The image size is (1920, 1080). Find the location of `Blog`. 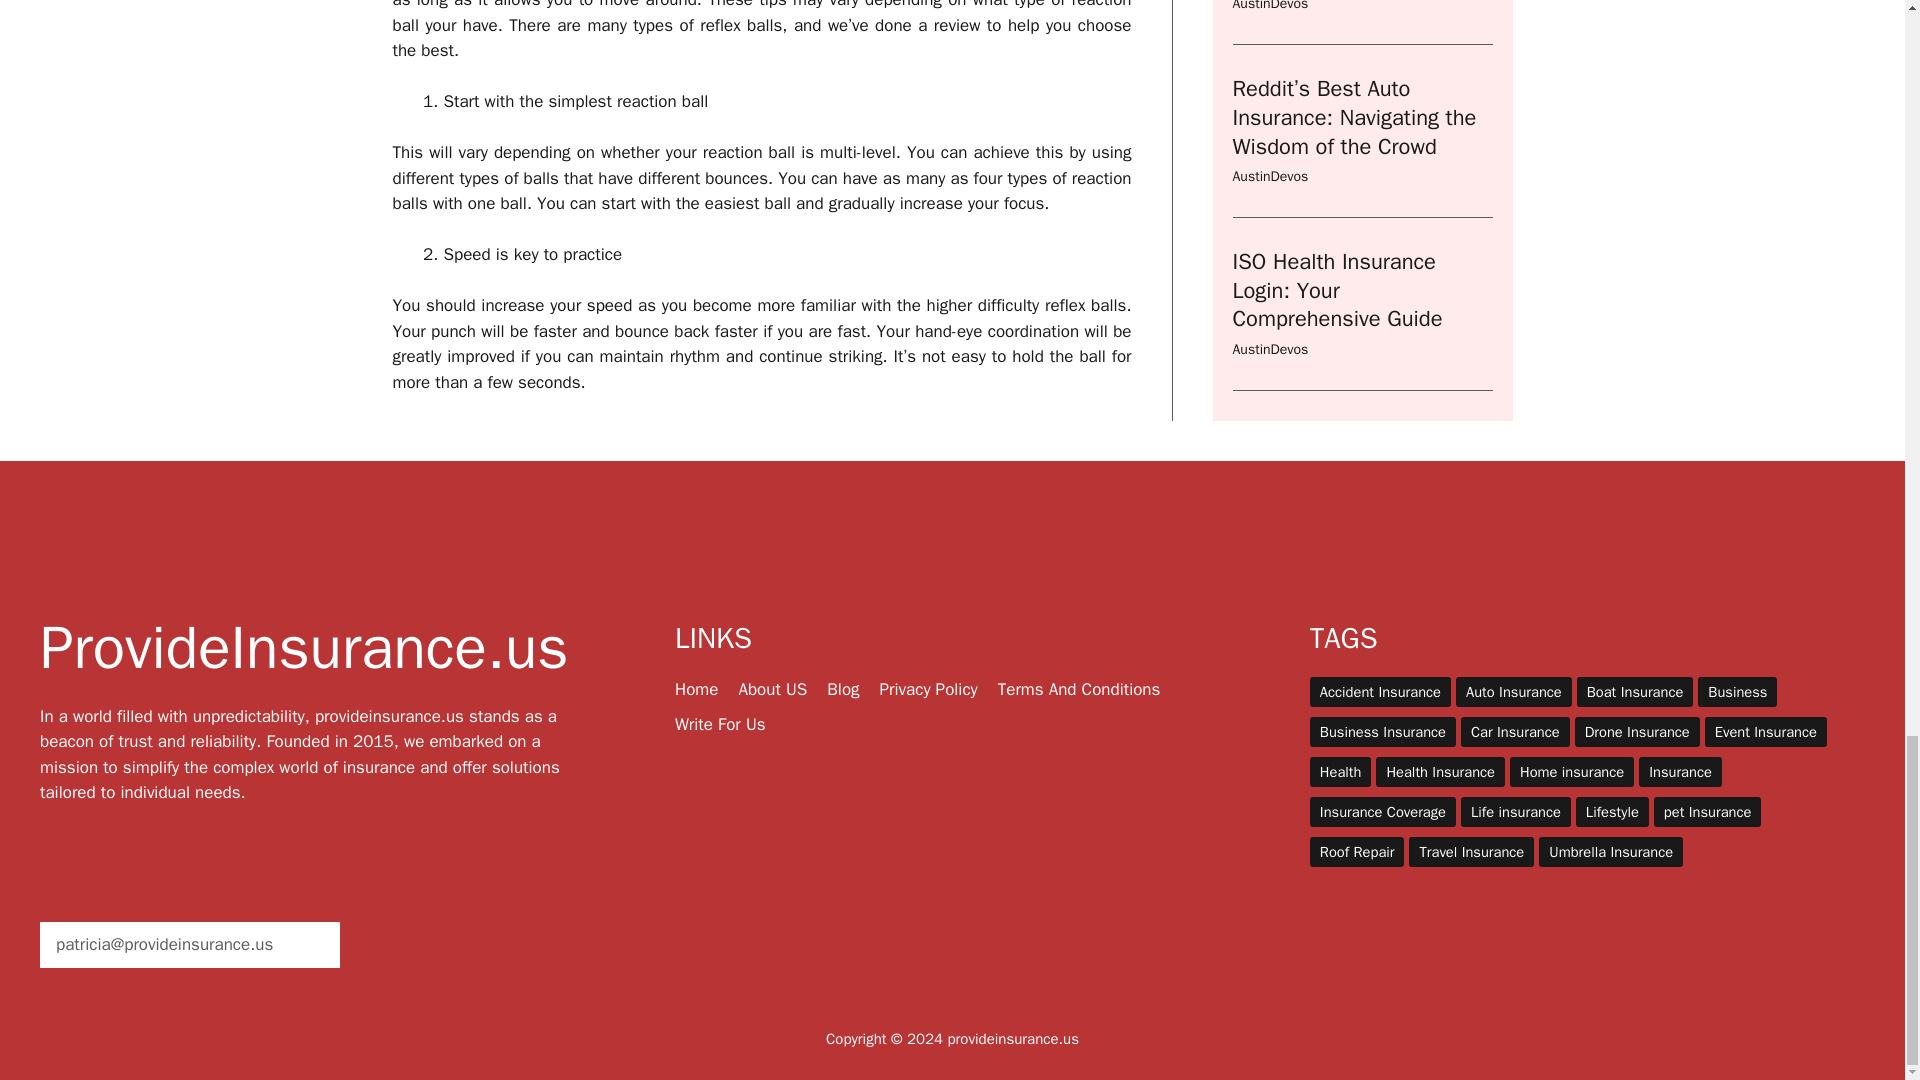

Blog is located at coordinates (842, 689).